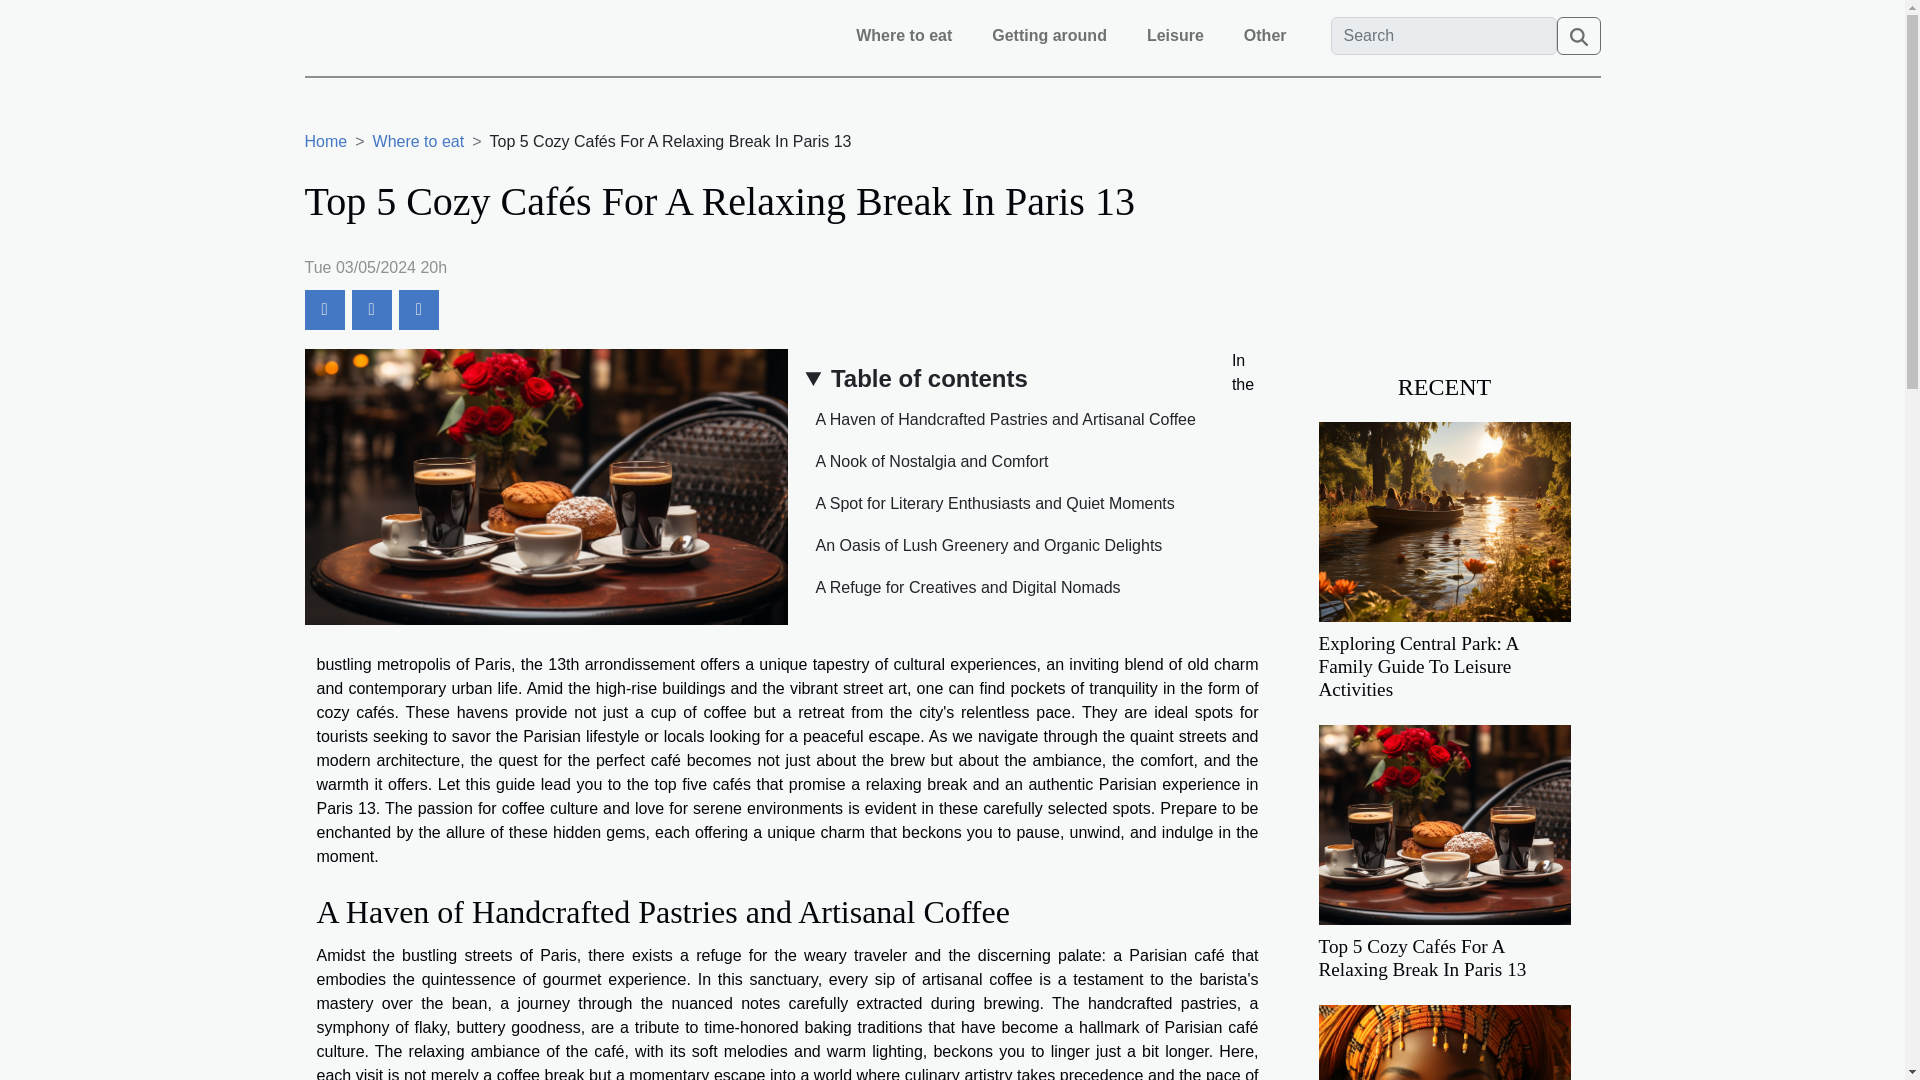 Image resolution: width=1920 pixels, height=1080 pixels. Describe the element at coordinates (990, 502) in the screenshot. I see `A Spot for Literary Enthusiasts and Quiet Moments` at that location.